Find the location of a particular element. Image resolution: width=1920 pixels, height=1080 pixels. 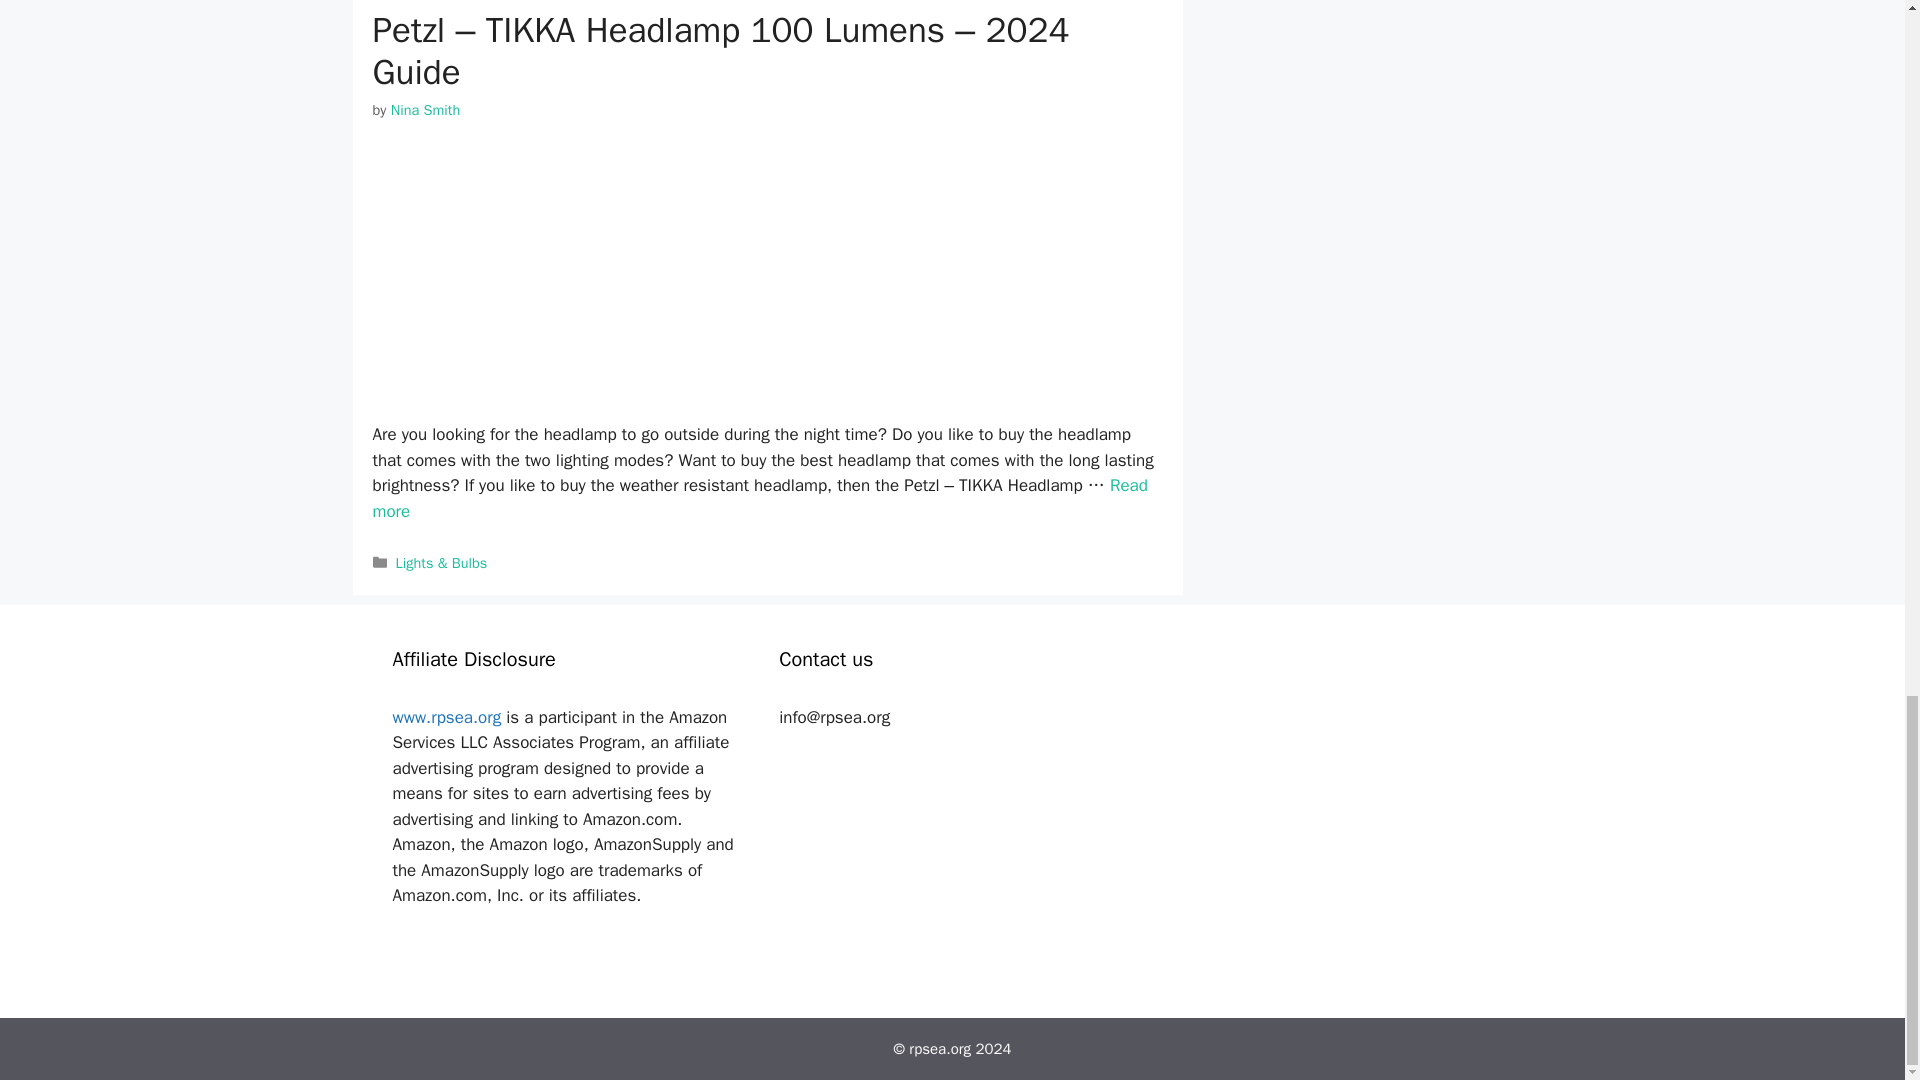

Nina Smith is located at coordinates (426, 110).